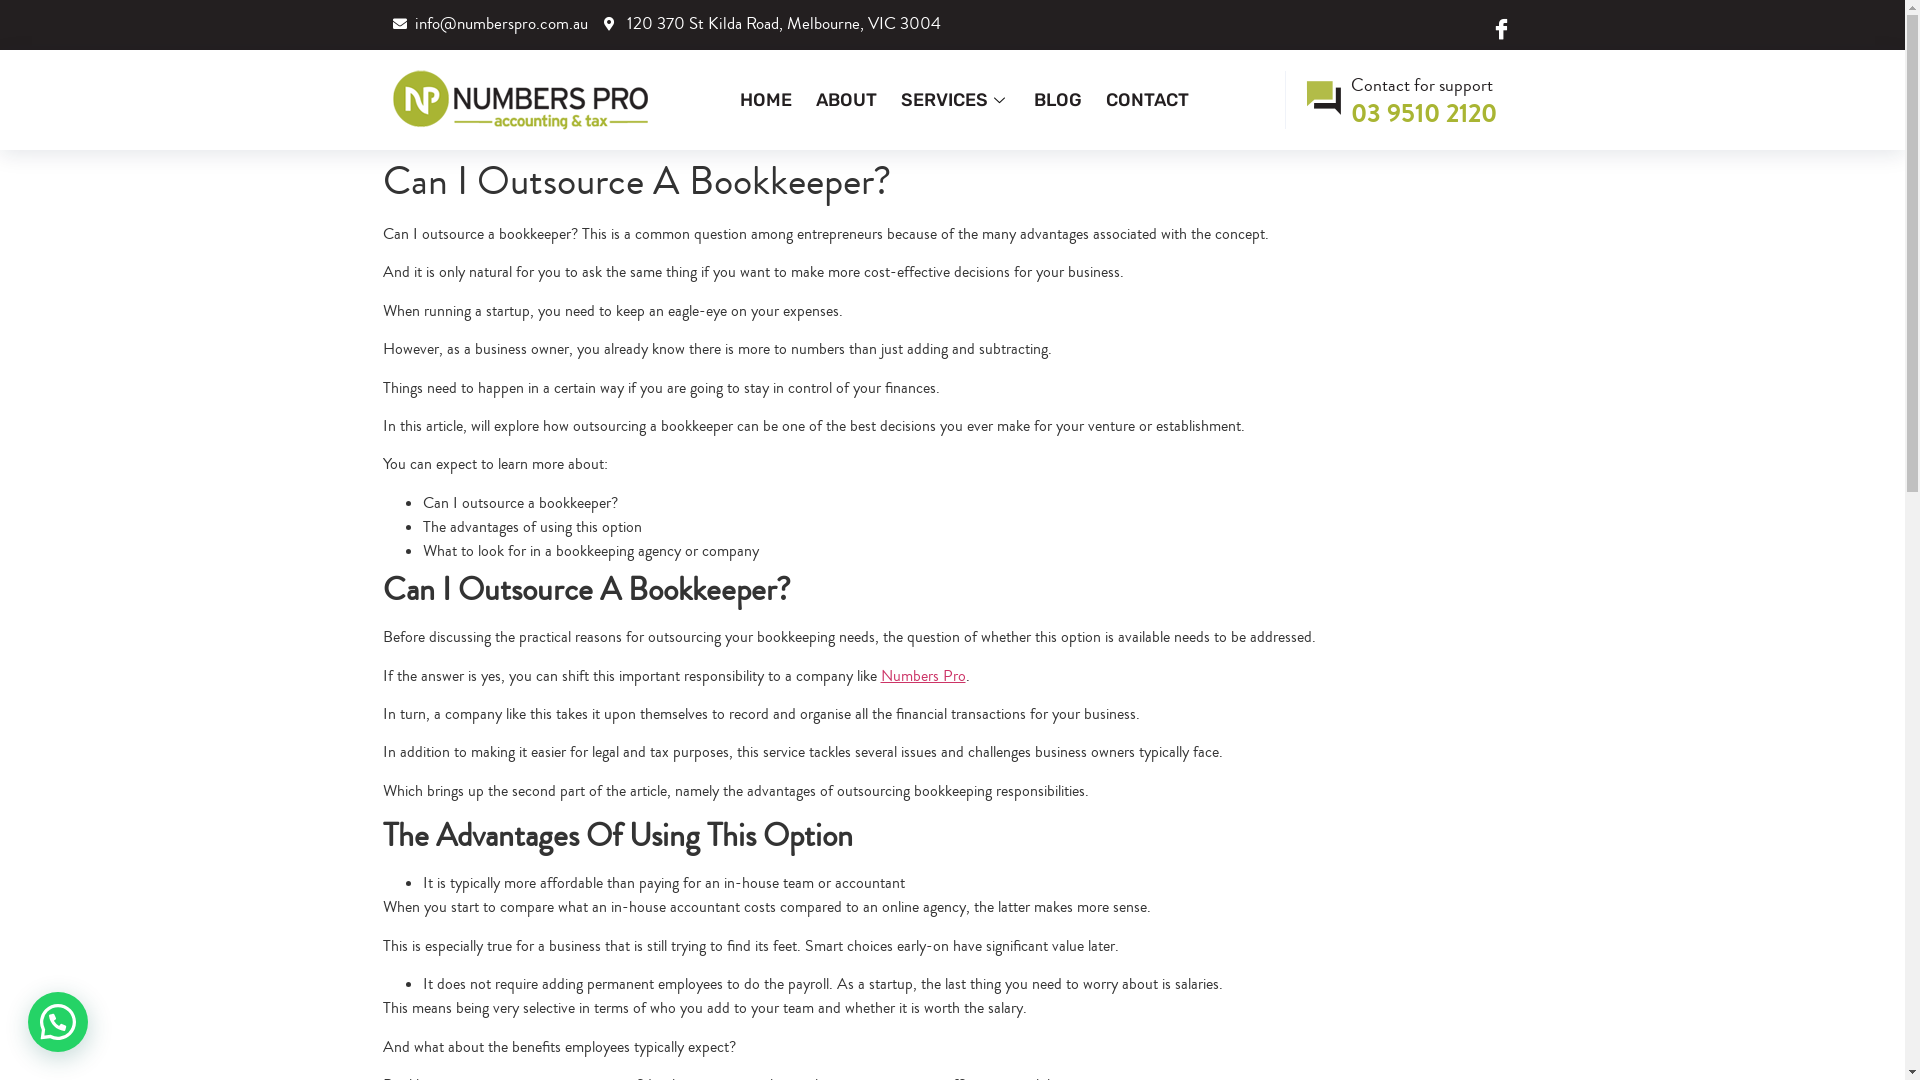 The height and width of the screenshot is (1080, 1920). What do you see at coordinates (1405, 100) in the screenshot?
I see `Contact for support
03 9510 2120` at bounding box center [1405, 100].